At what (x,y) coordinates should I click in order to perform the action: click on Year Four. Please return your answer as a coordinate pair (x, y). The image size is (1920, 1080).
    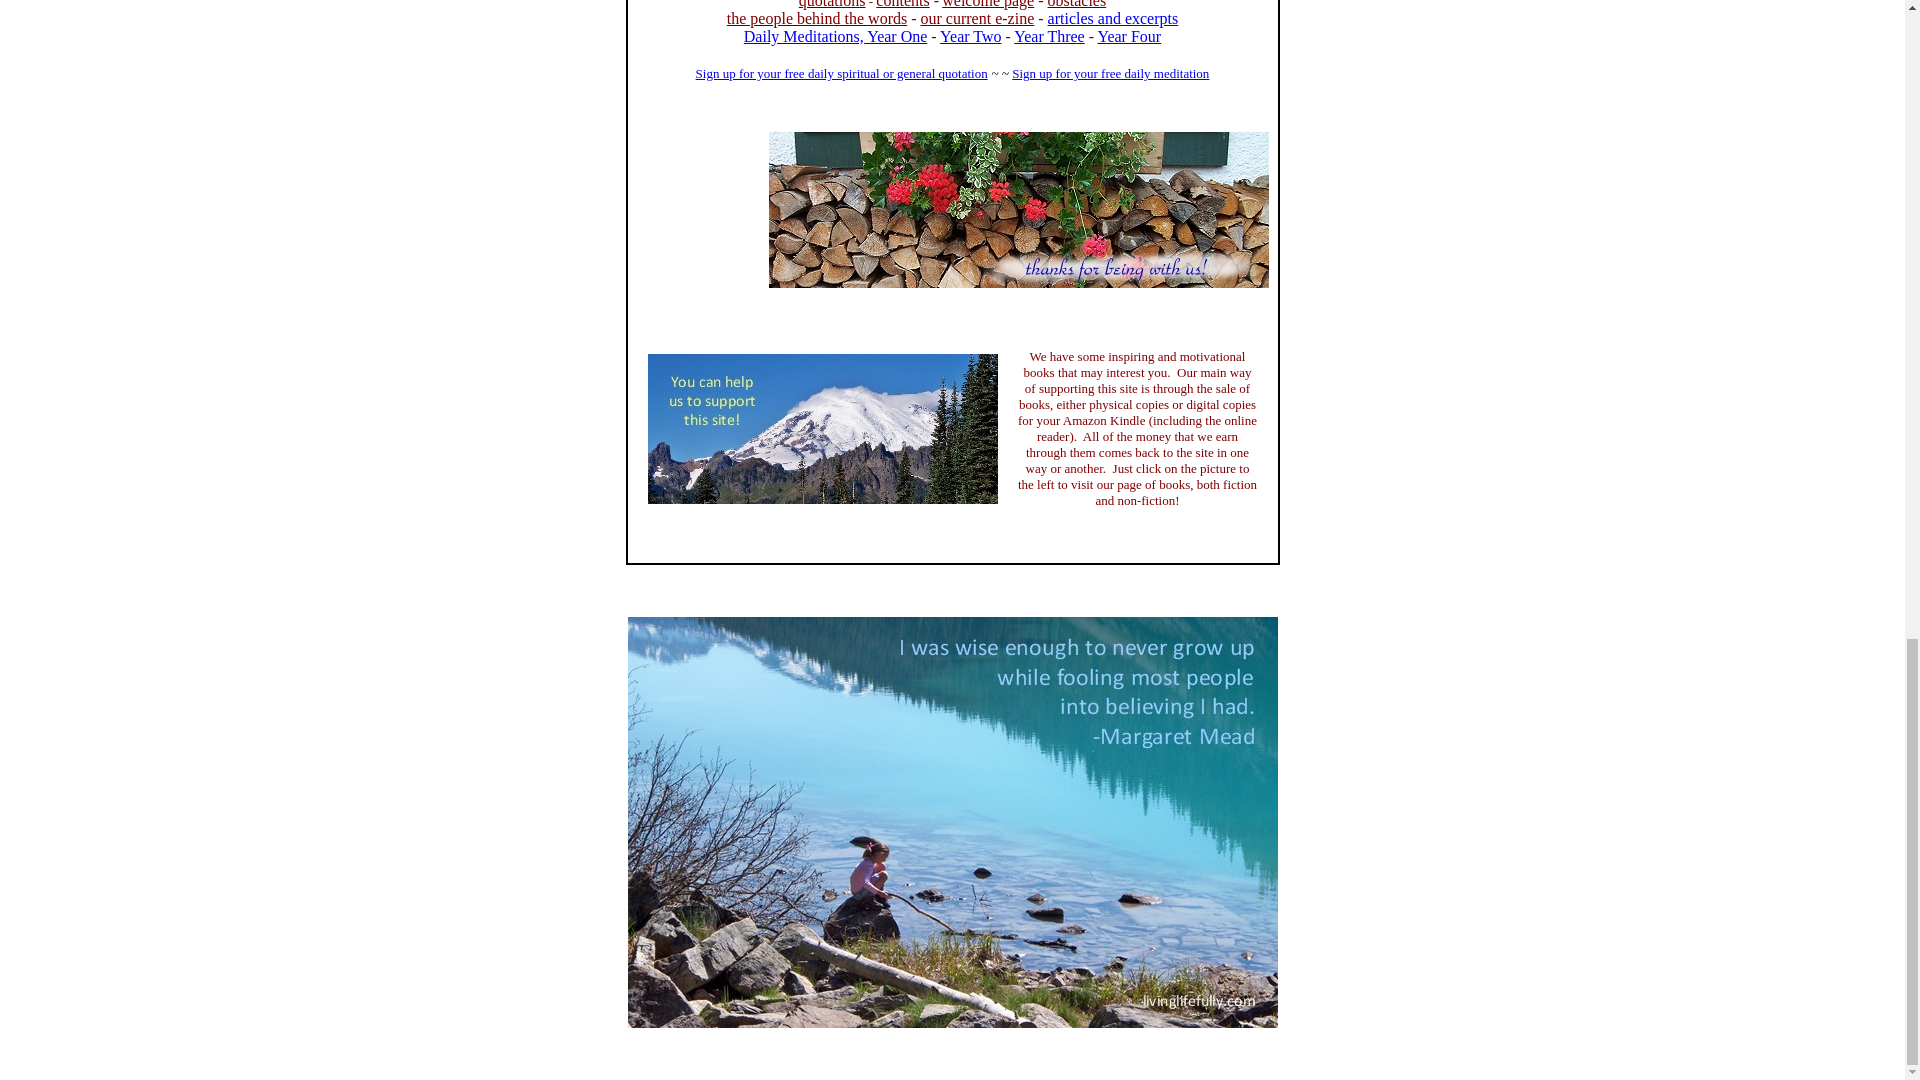
    Looking at the image, I should click on (1128, 36).